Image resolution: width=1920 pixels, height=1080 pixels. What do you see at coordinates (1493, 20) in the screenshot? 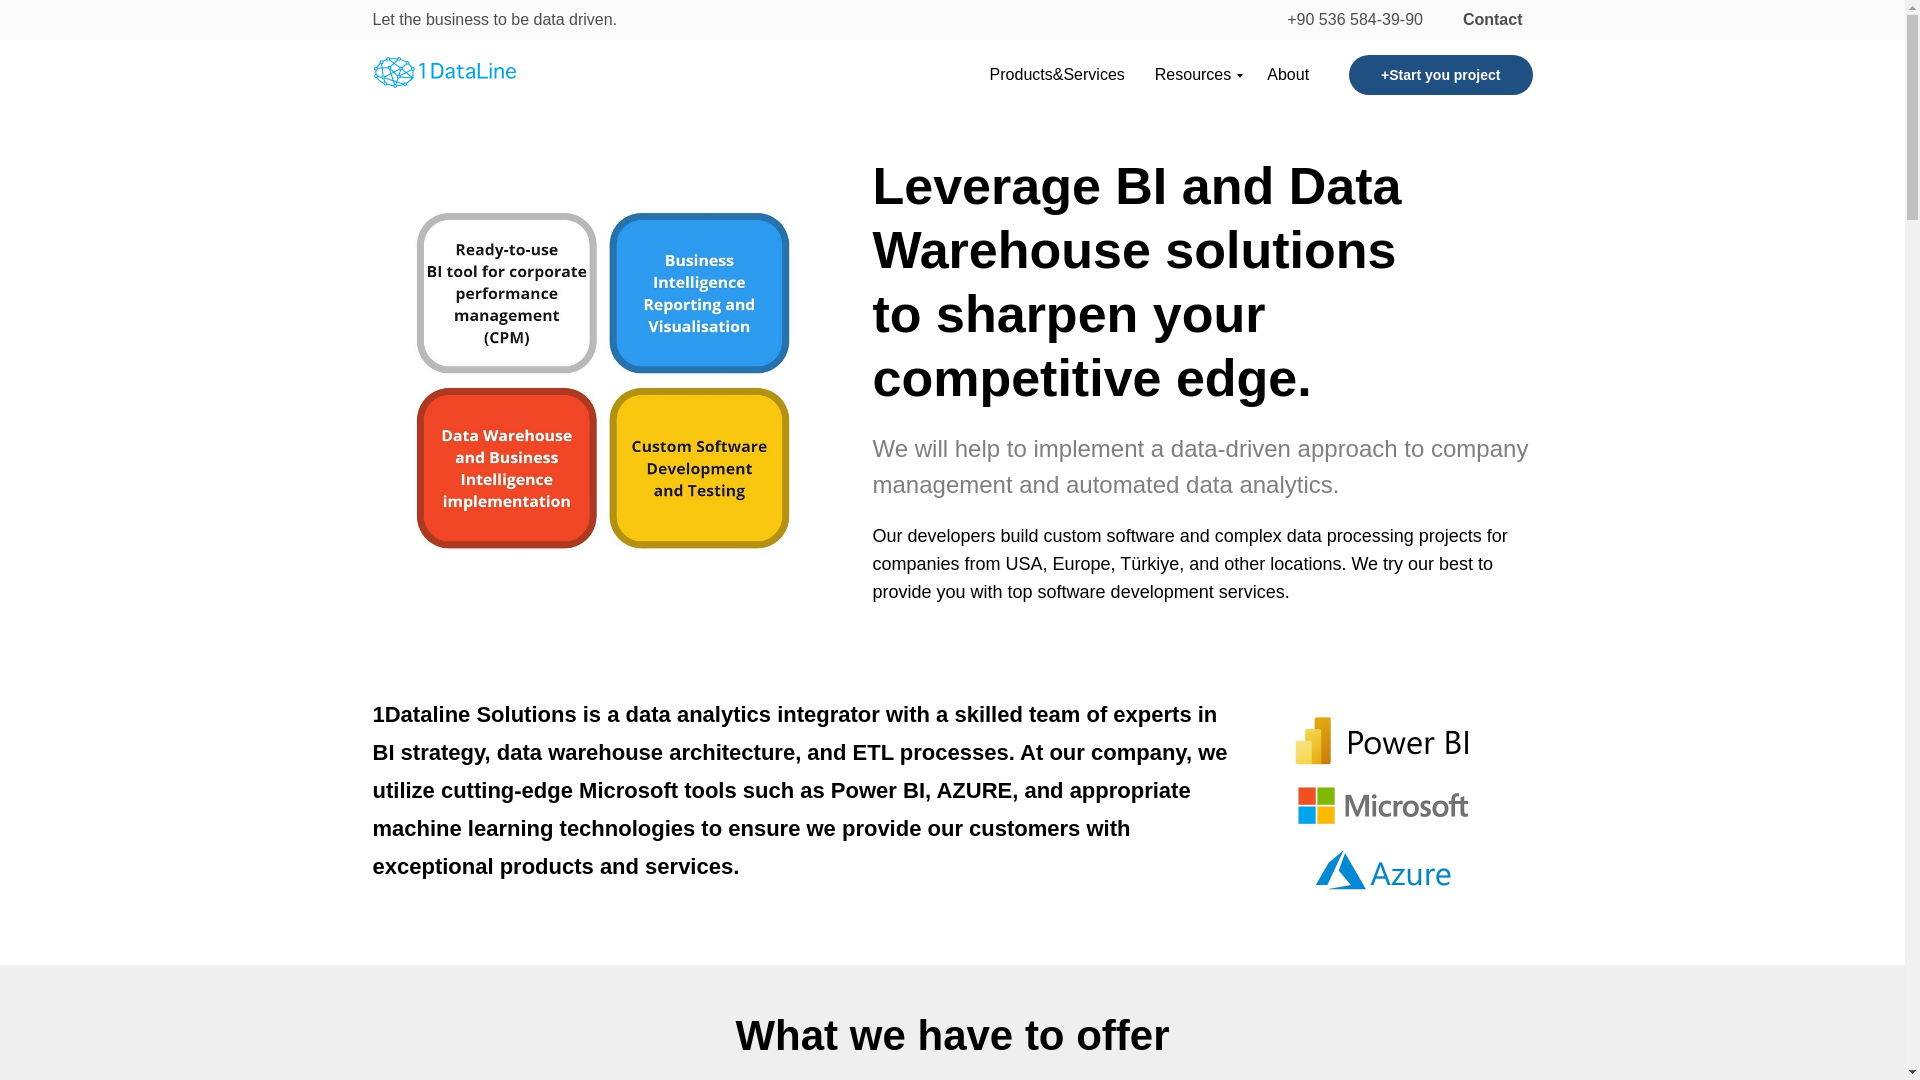
I see `Contact` at bounding box center [1493, 20].